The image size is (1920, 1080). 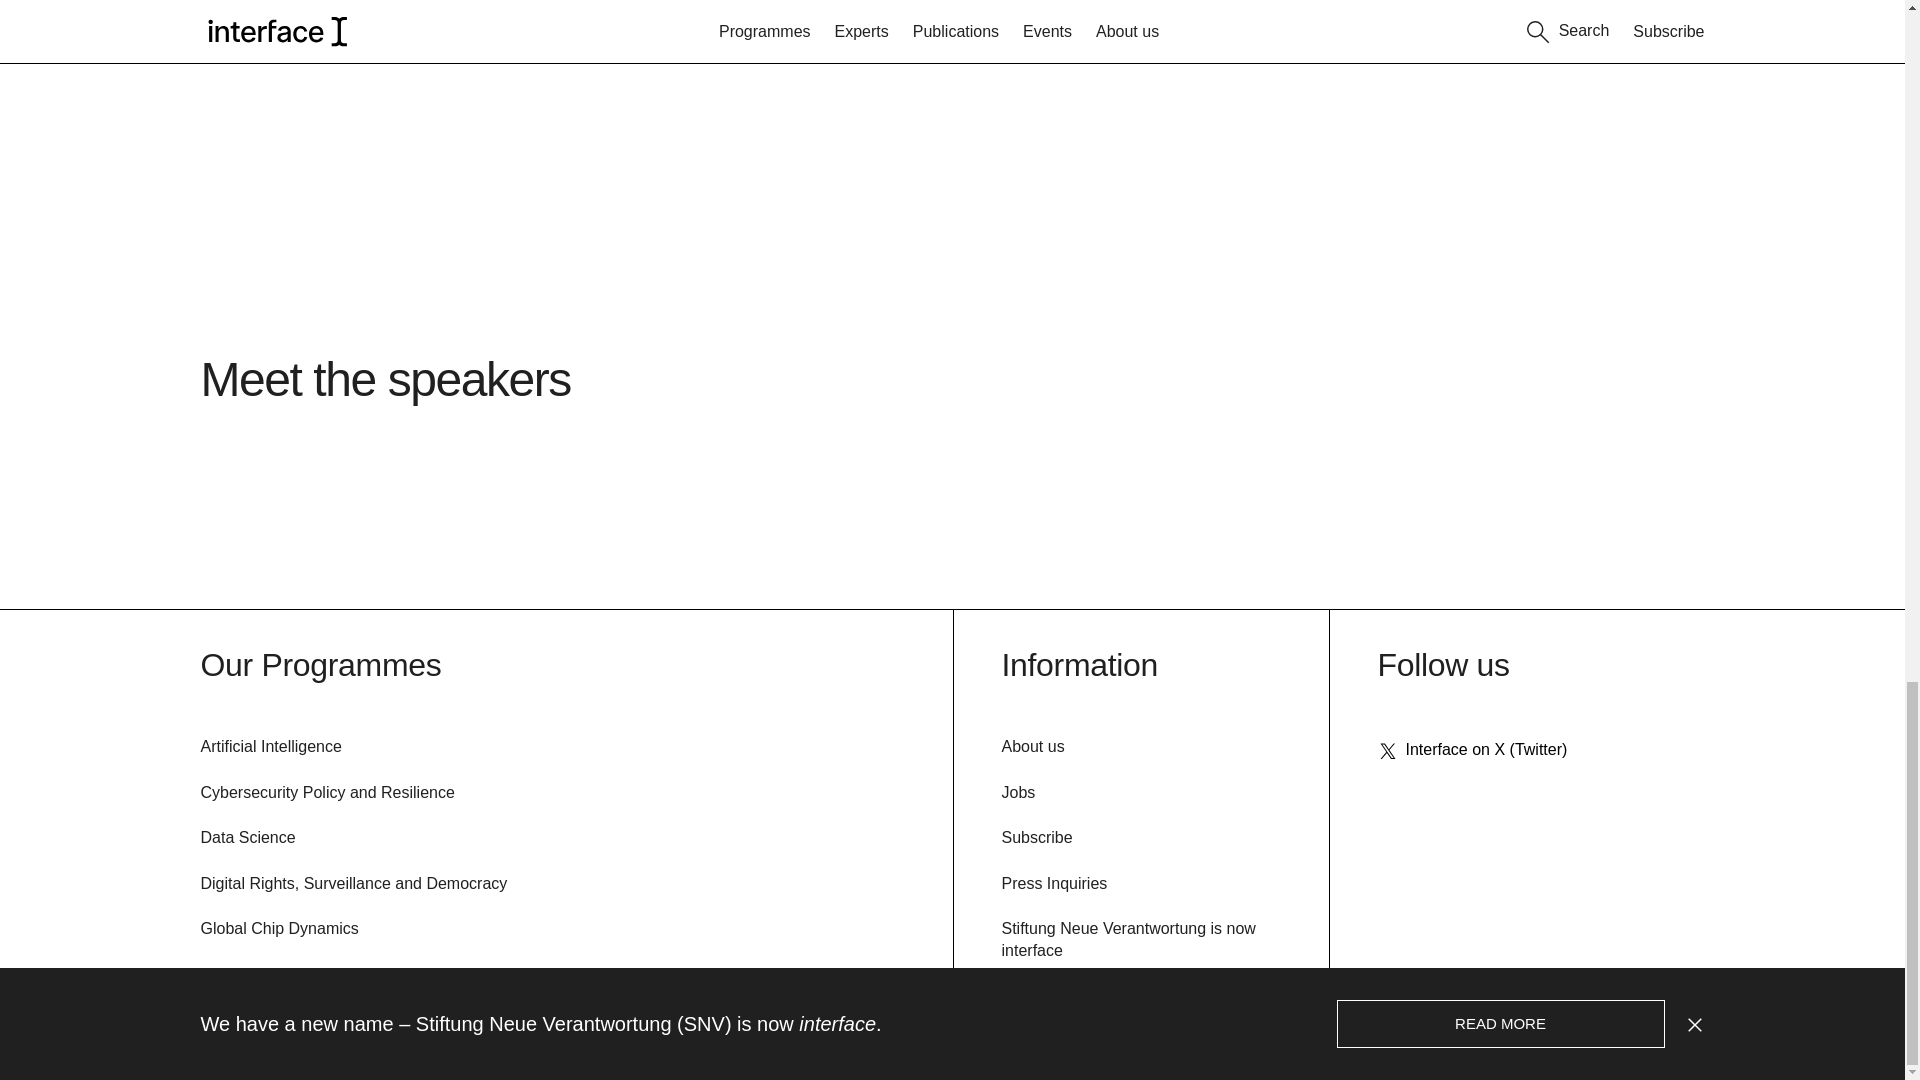 I want to click on Global Chip Dynamics, so click(x=278, y=930).